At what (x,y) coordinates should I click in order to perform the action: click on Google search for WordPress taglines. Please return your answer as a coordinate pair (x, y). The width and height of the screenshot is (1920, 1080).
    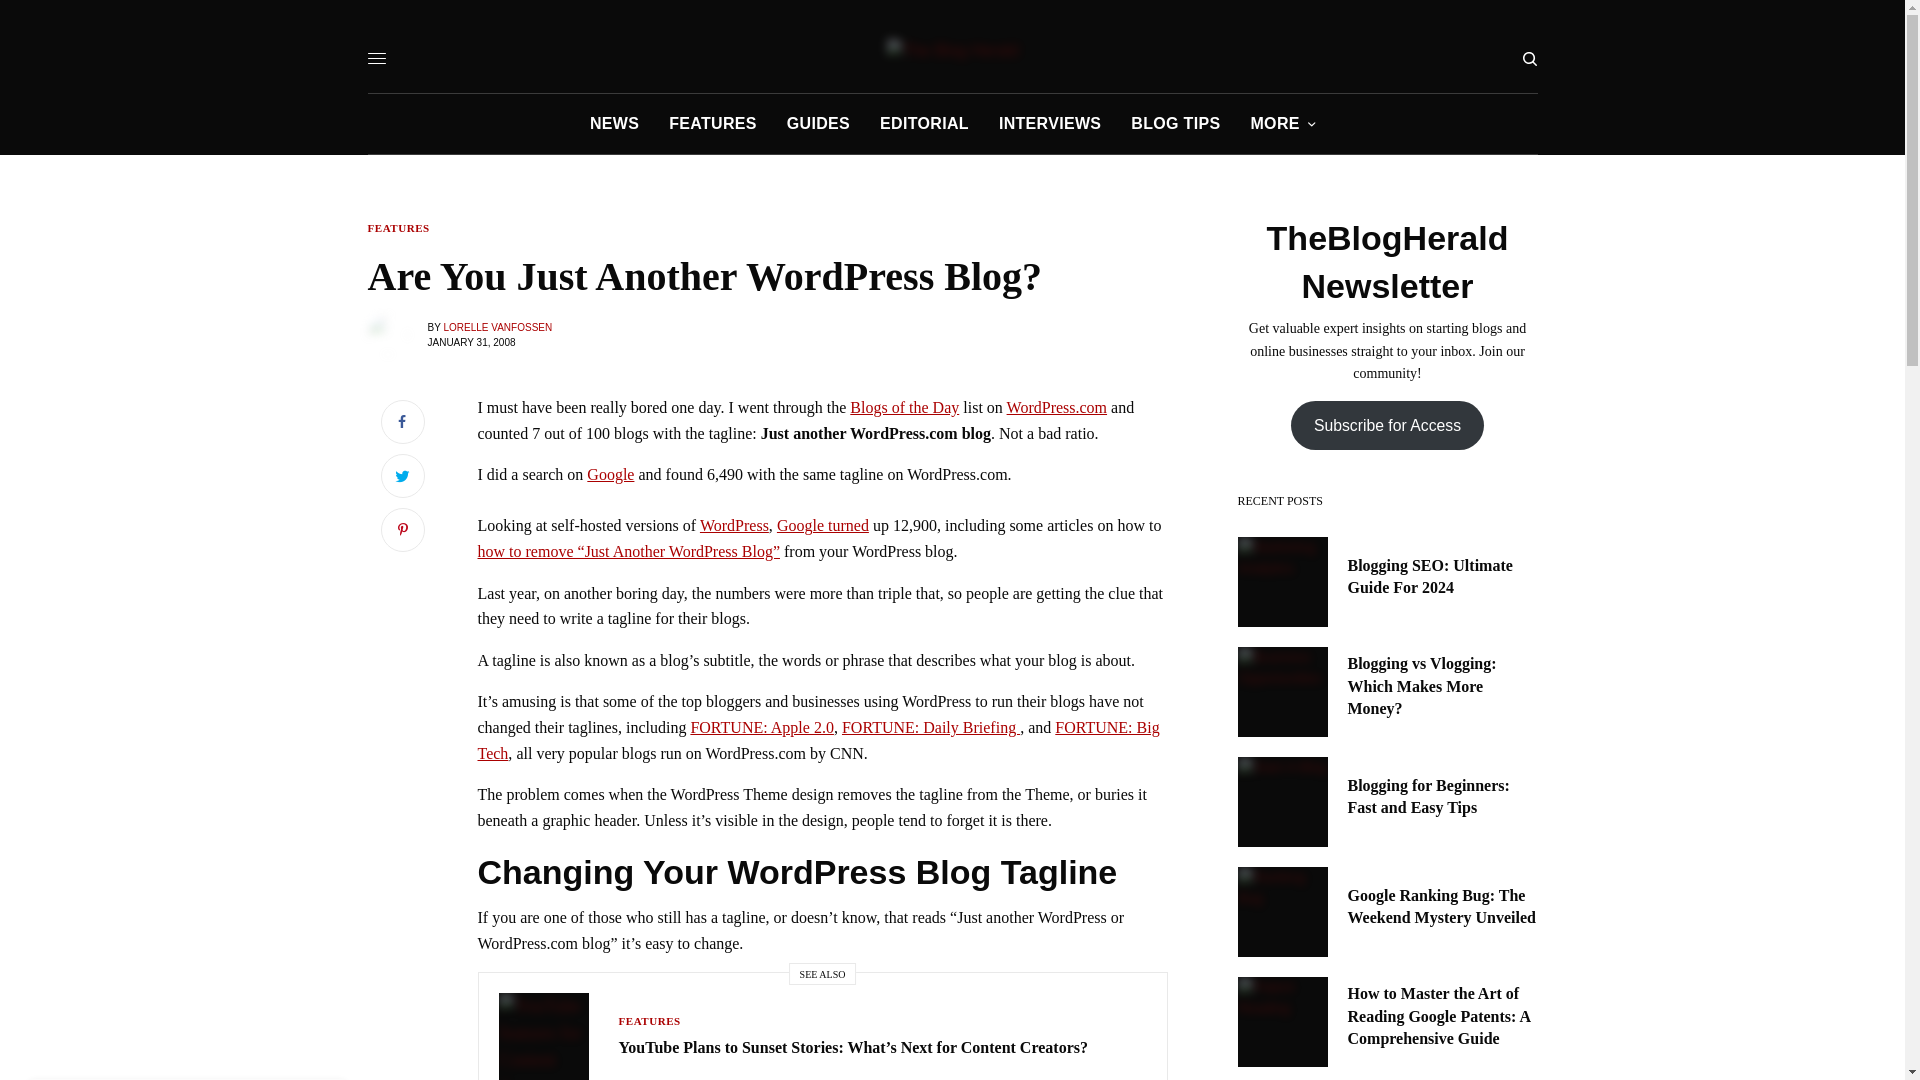
    Looking at the image, I should click on (823, 525).